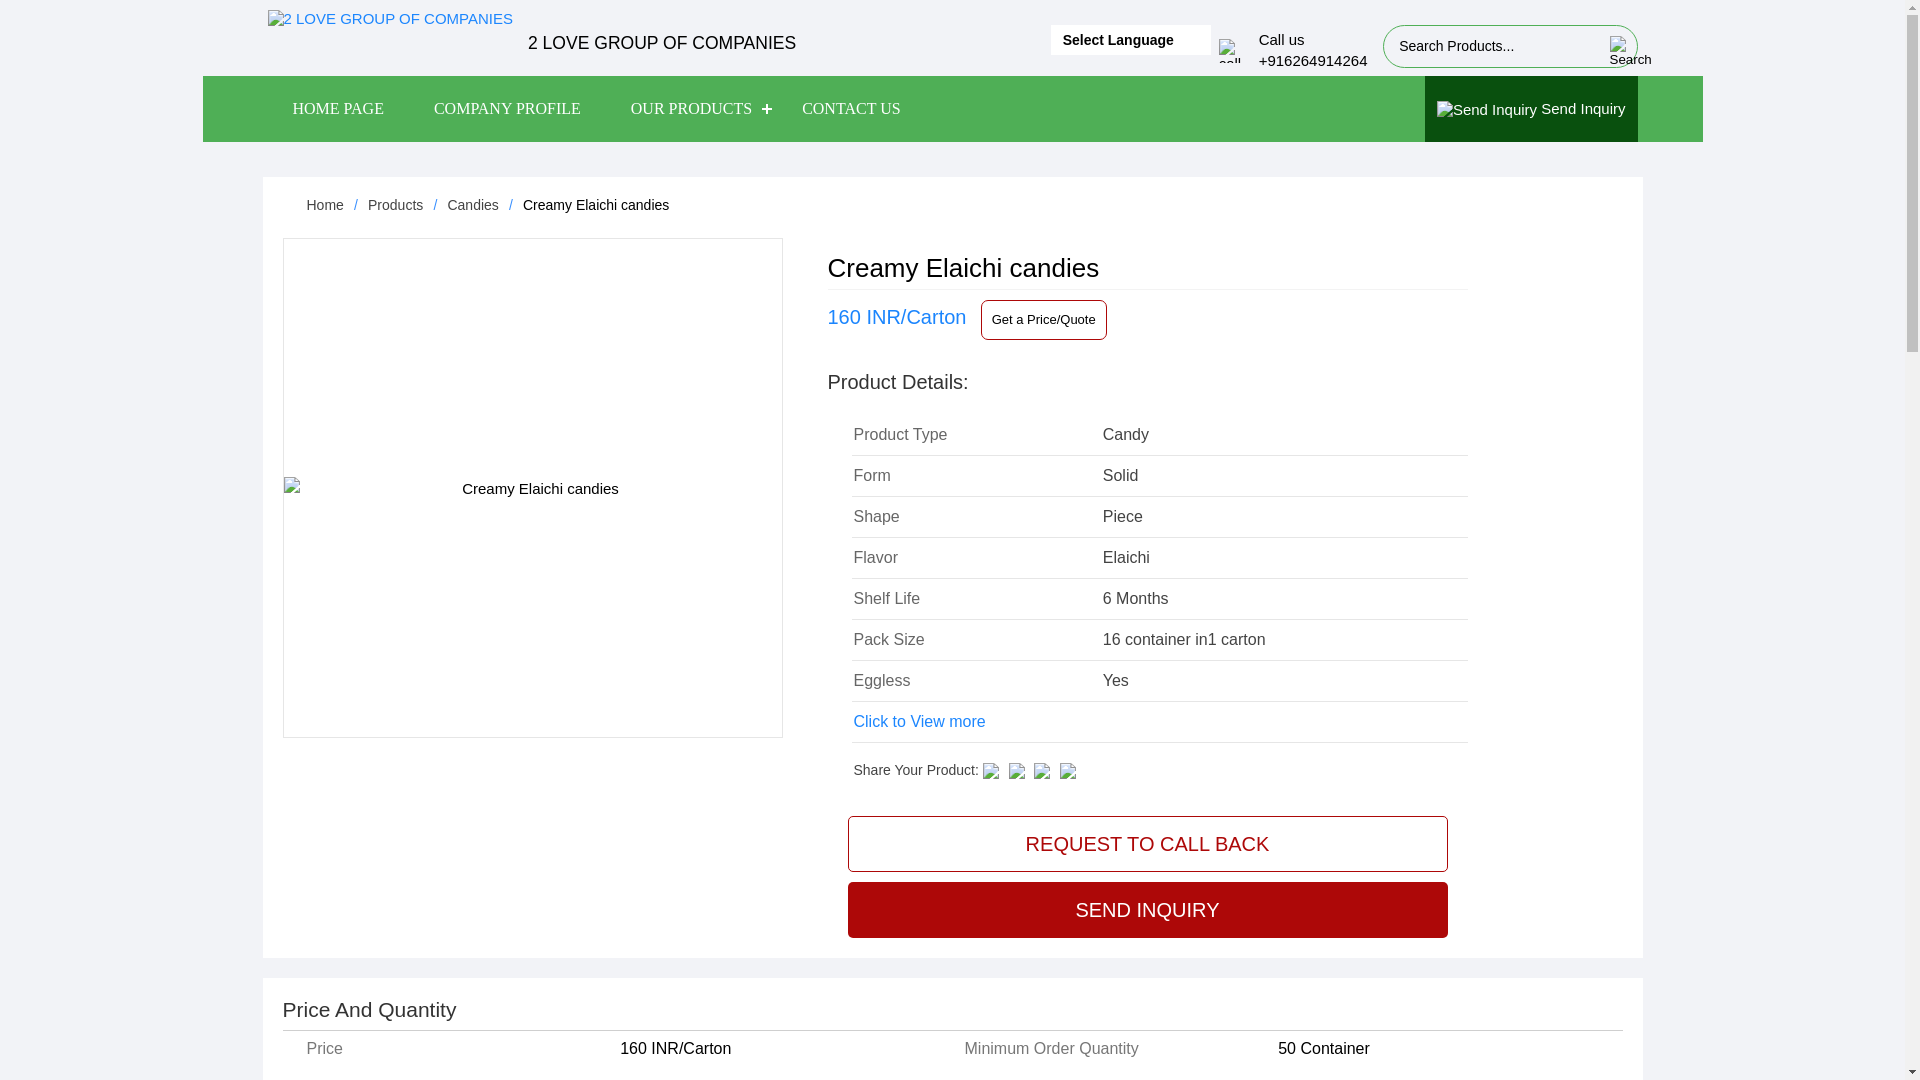  Describe the element at coordinates (338, 109) in the screenshot. I see `HOME PAGE` at that location.